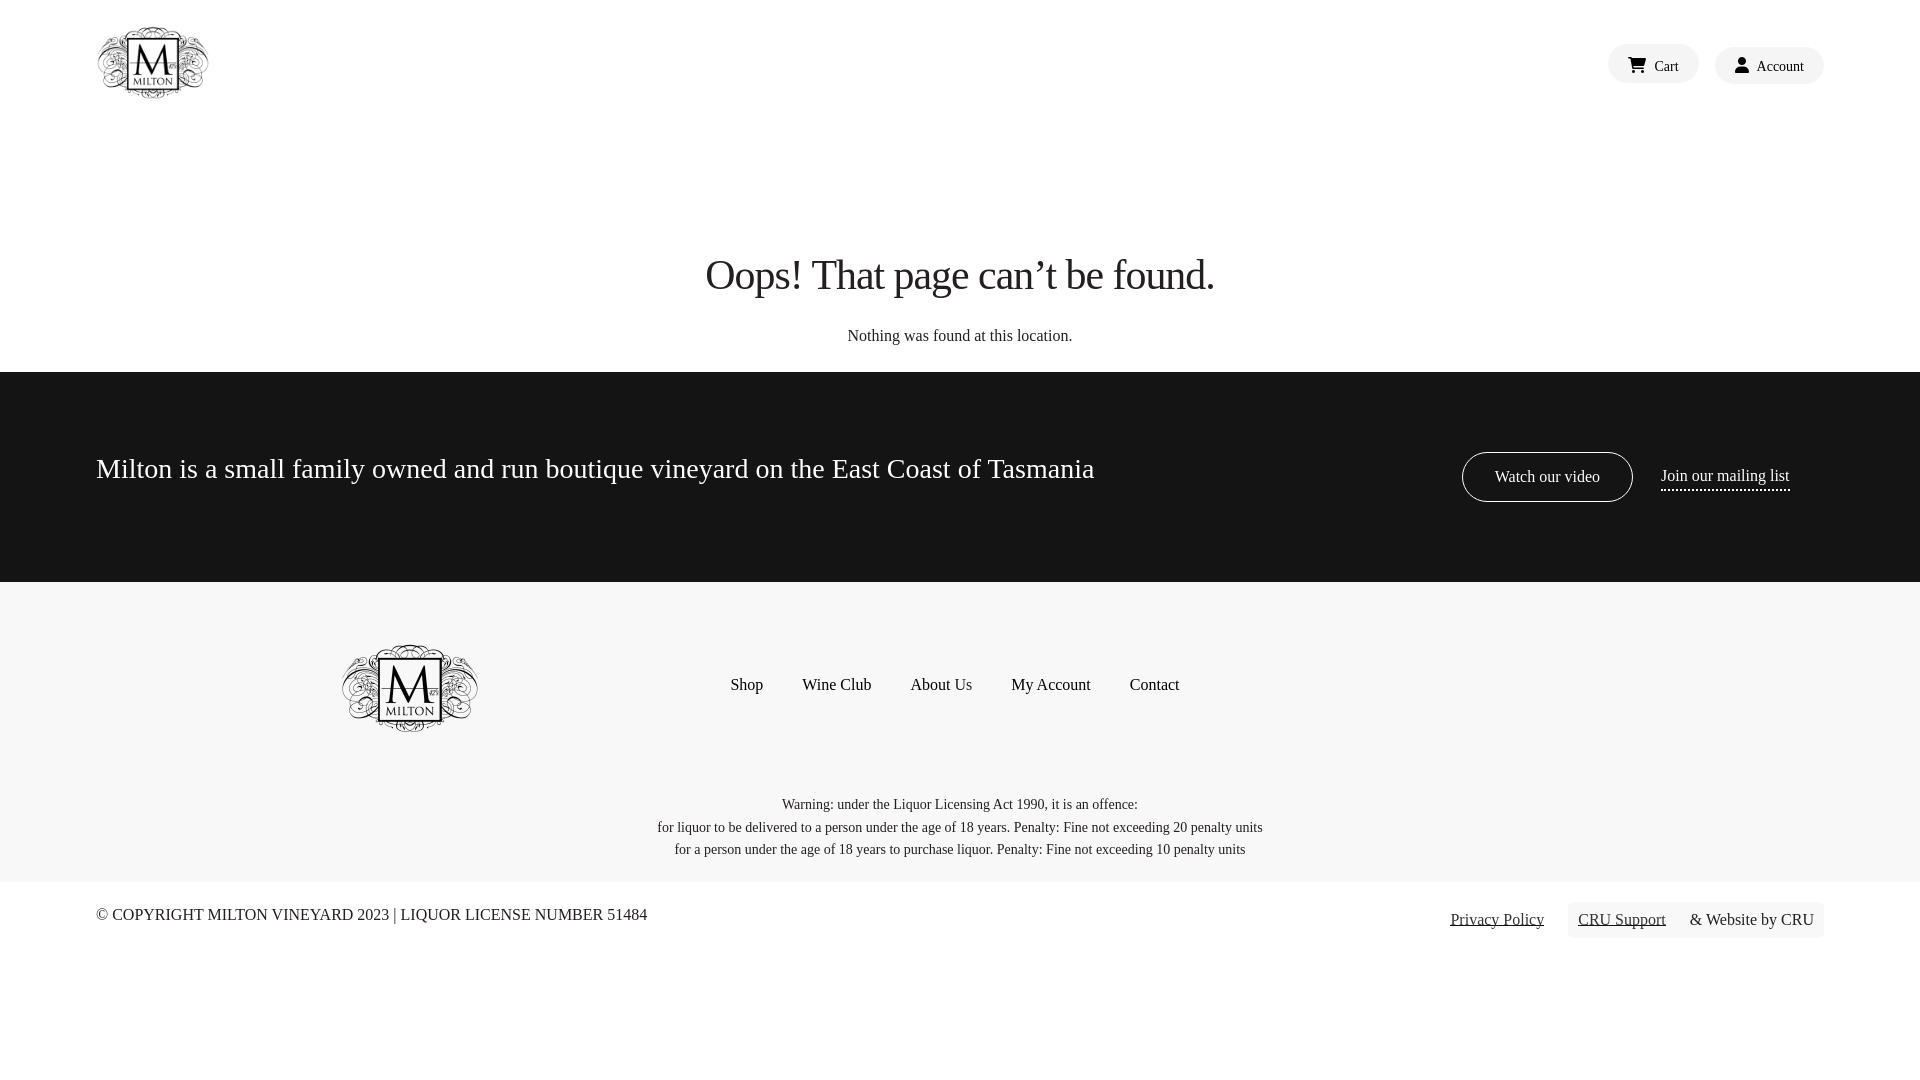 This screenshot has height=1080, width=1920. What do you see at coordinates (1653, 64) in the screenshot?
I see `Cart` at bounding box center [1653, 64].